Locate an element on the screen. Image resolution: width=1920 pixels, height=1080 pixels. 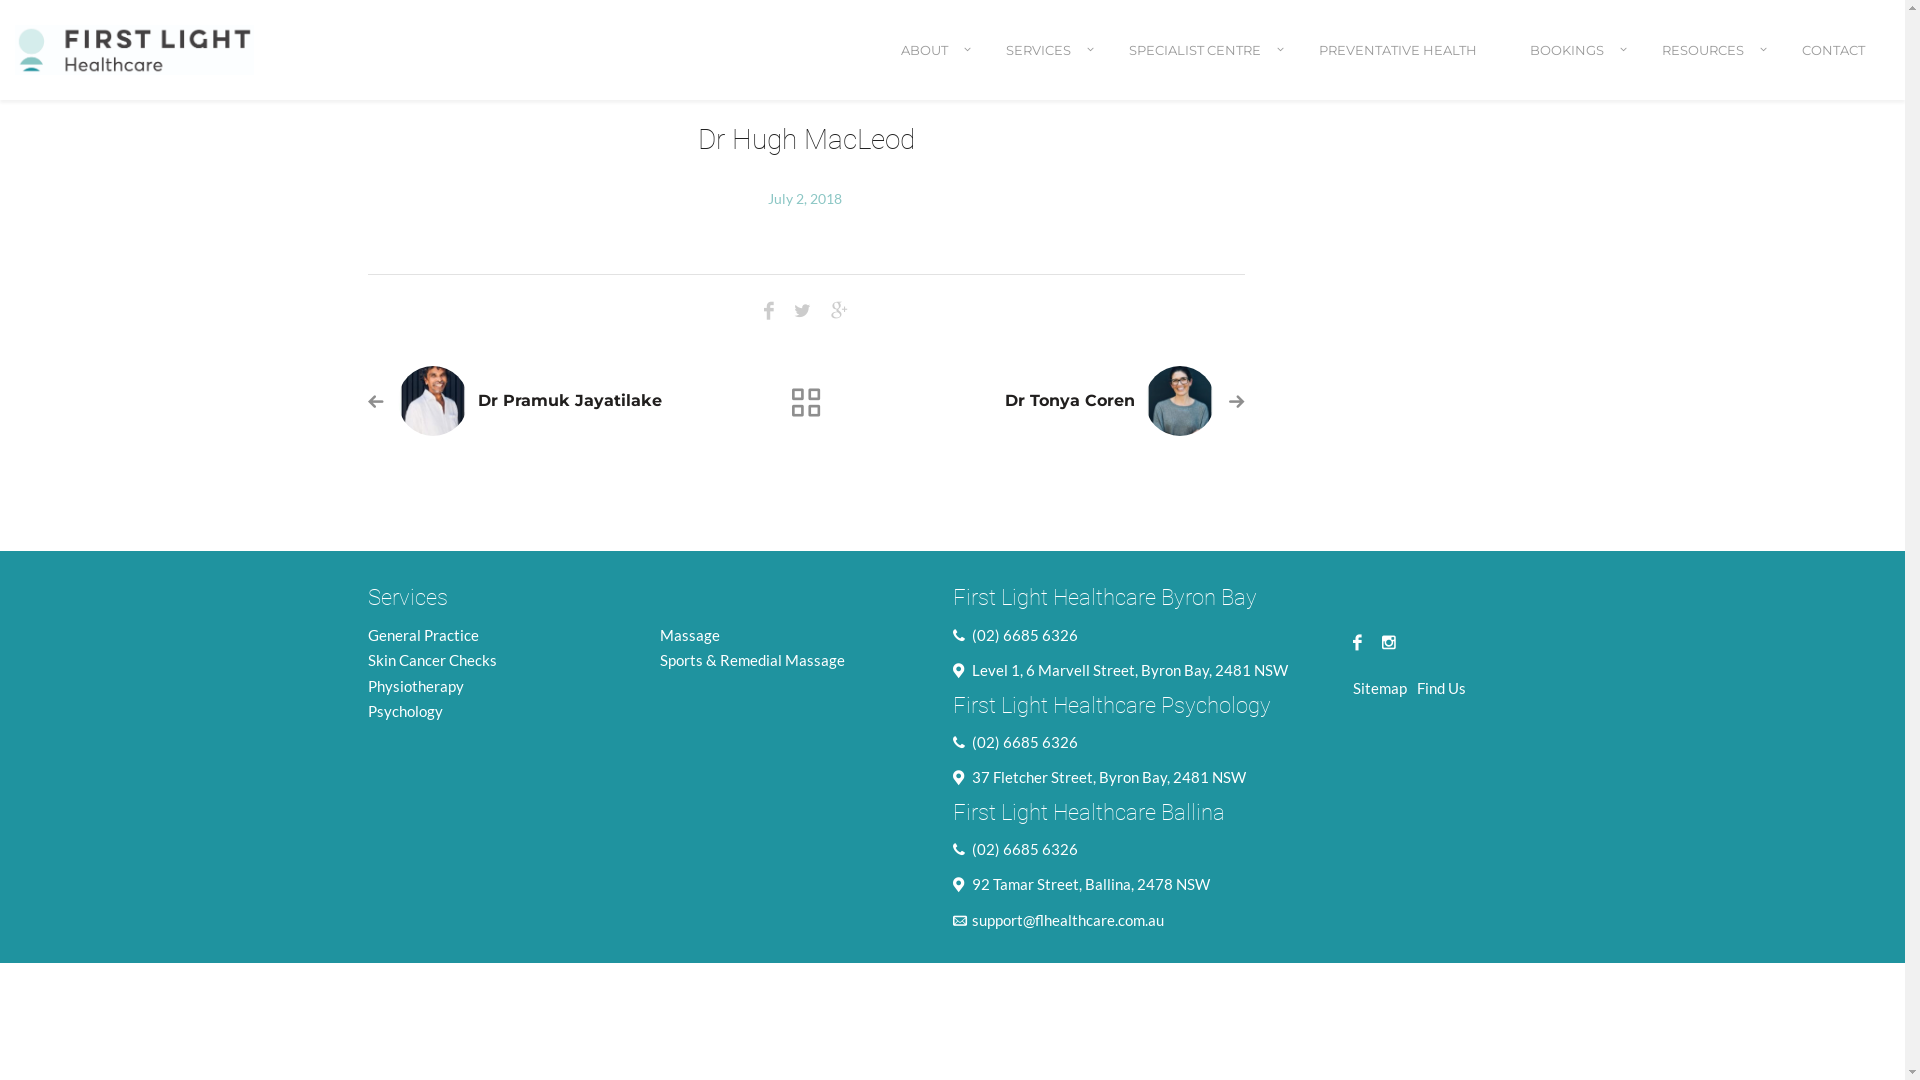
Facebook is located at coordinates (1356, 642).